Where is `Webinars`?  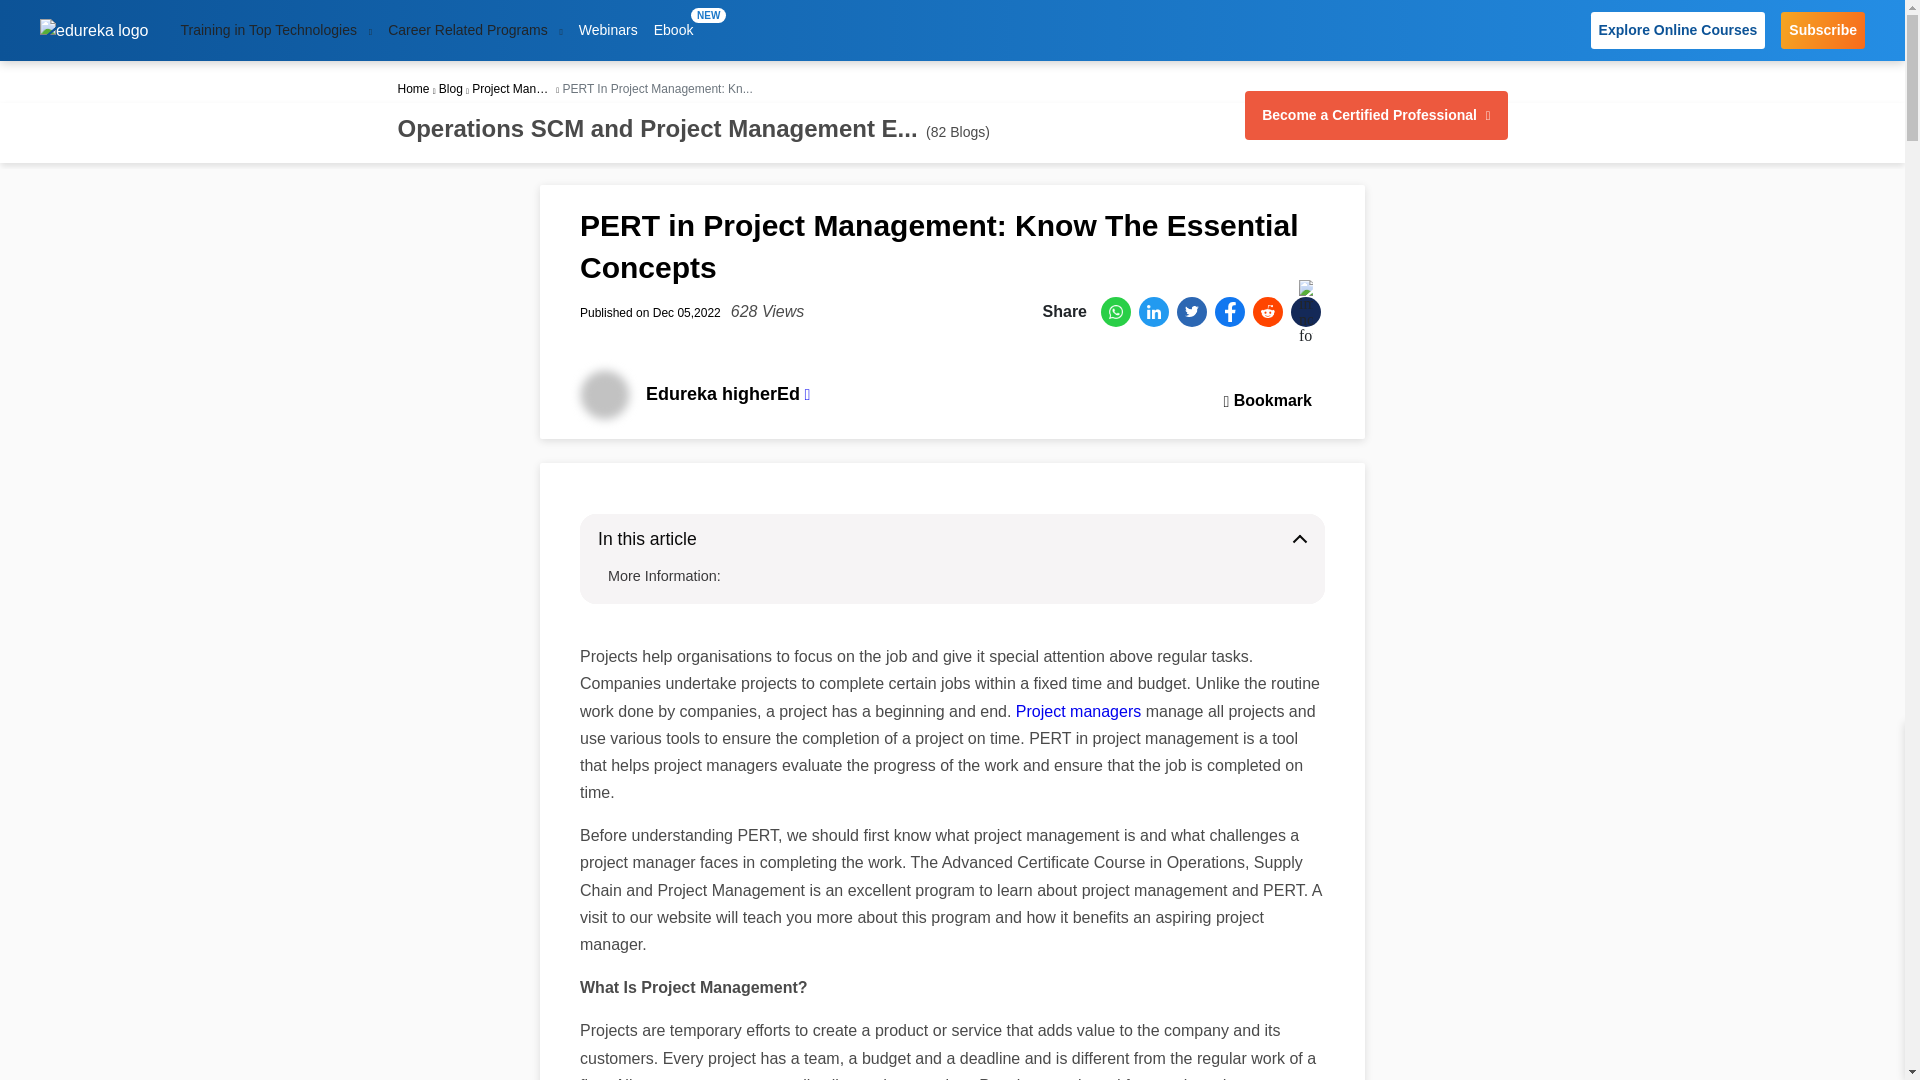
Webinars is located at coordinates (276, 30).